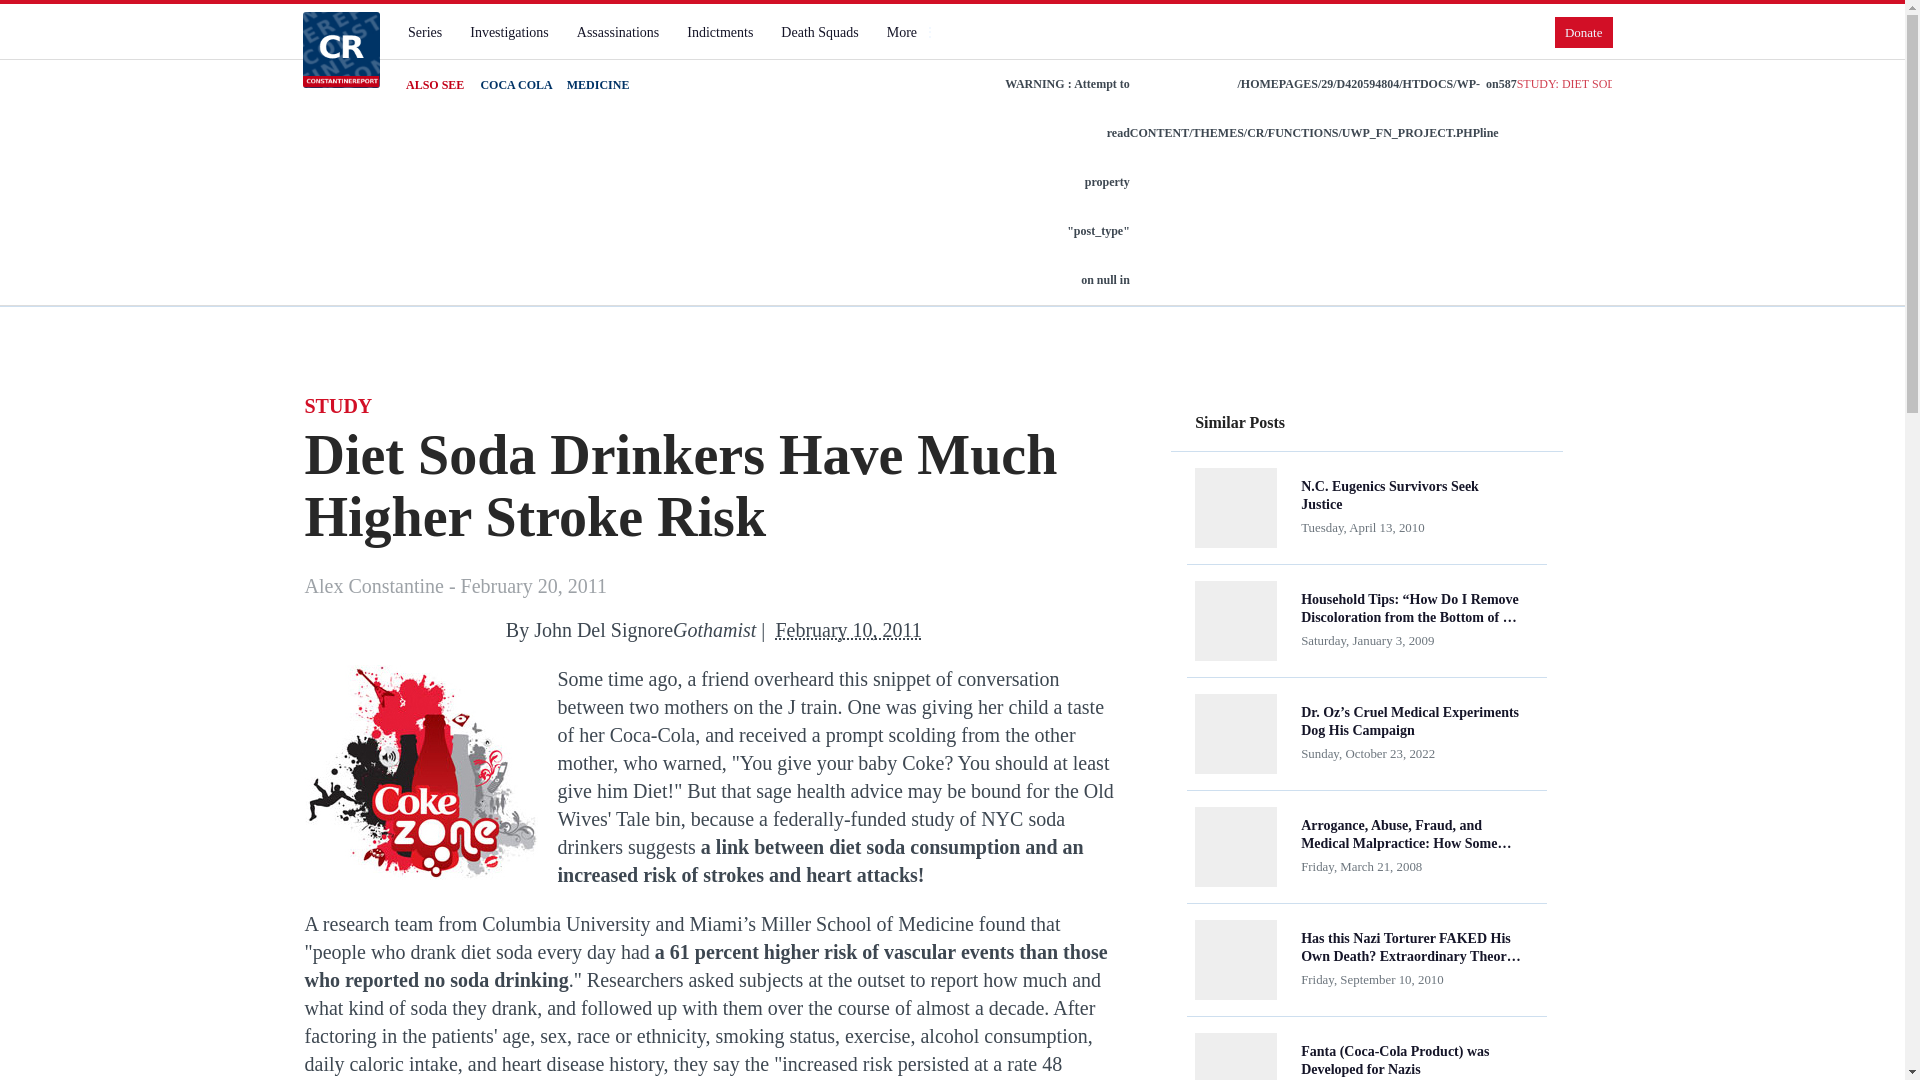 Image resolution: width=1920 pixels, height=1080 pixels. I want to click on More, so click(910, 32).